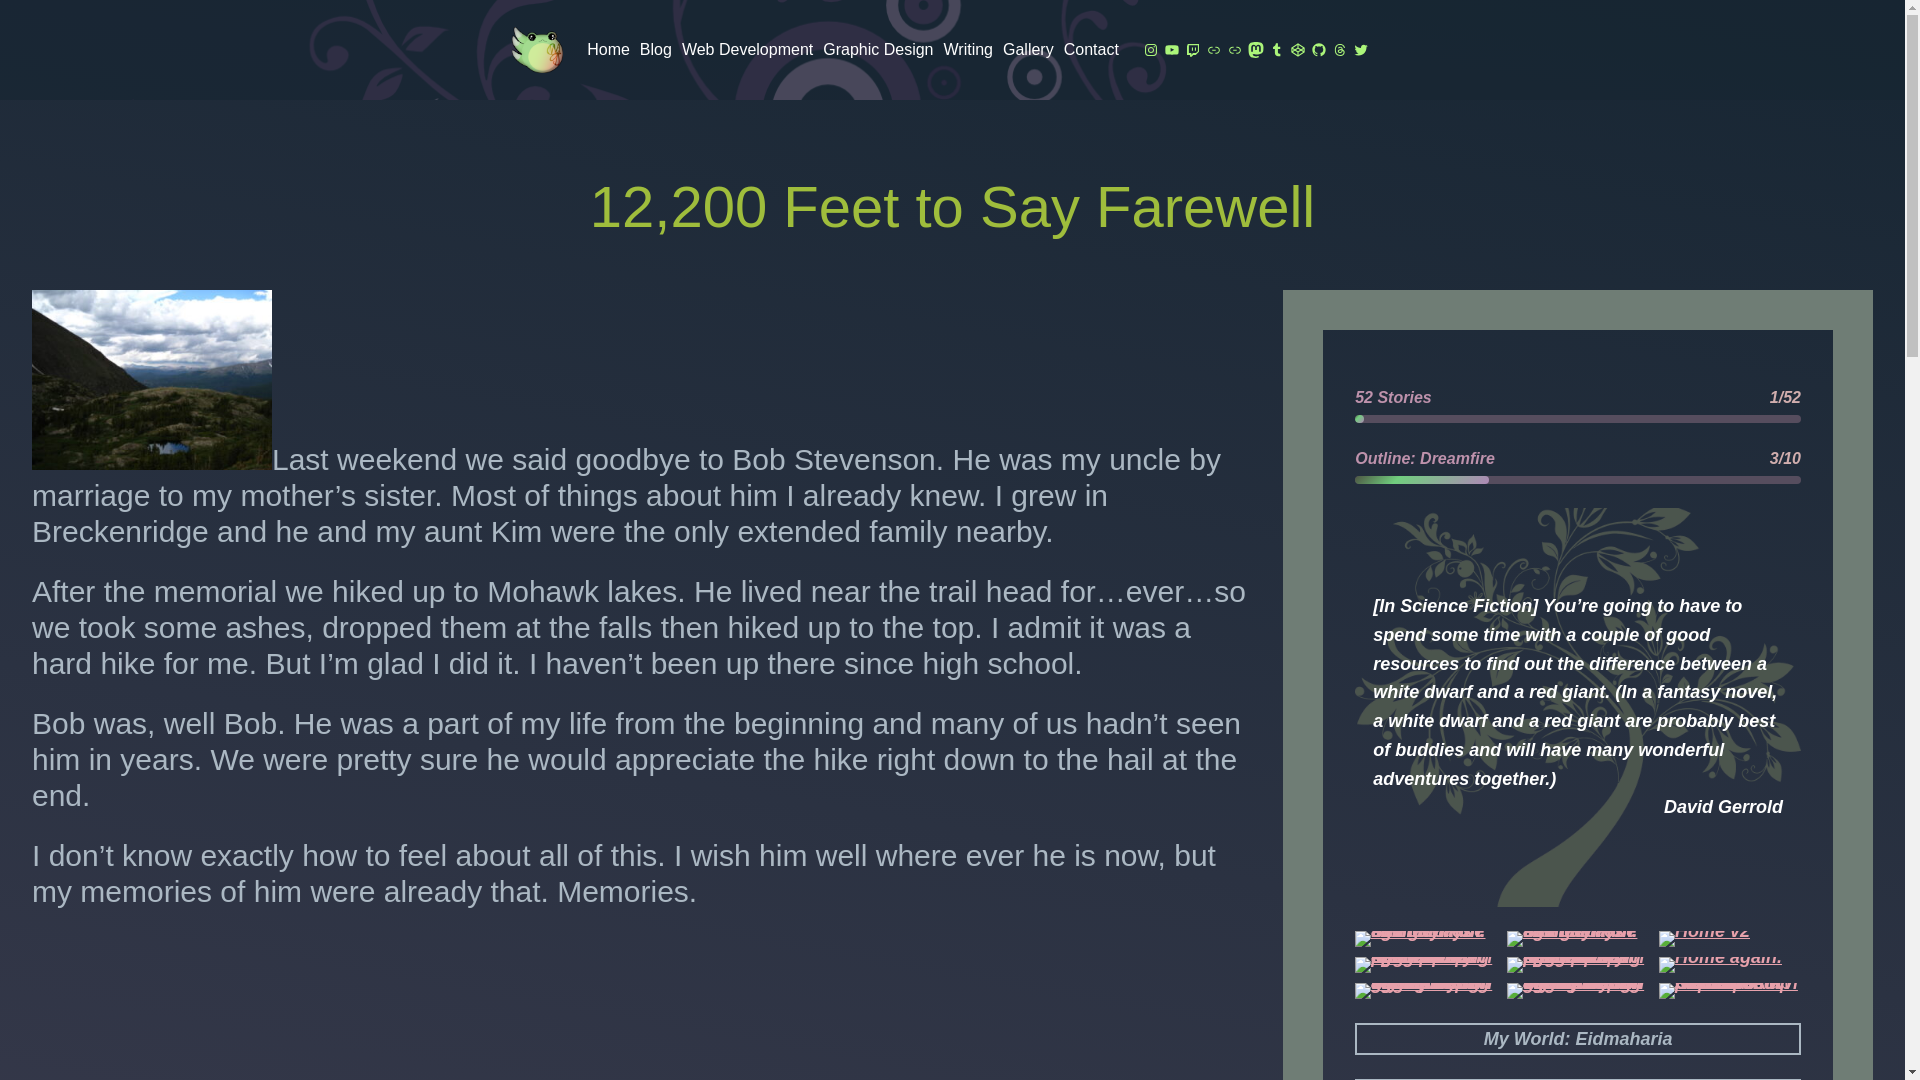  What do you see at coordinates (1172, 50) in the screenshot?
I see `YouTube` at bounding box center [1172, 50].